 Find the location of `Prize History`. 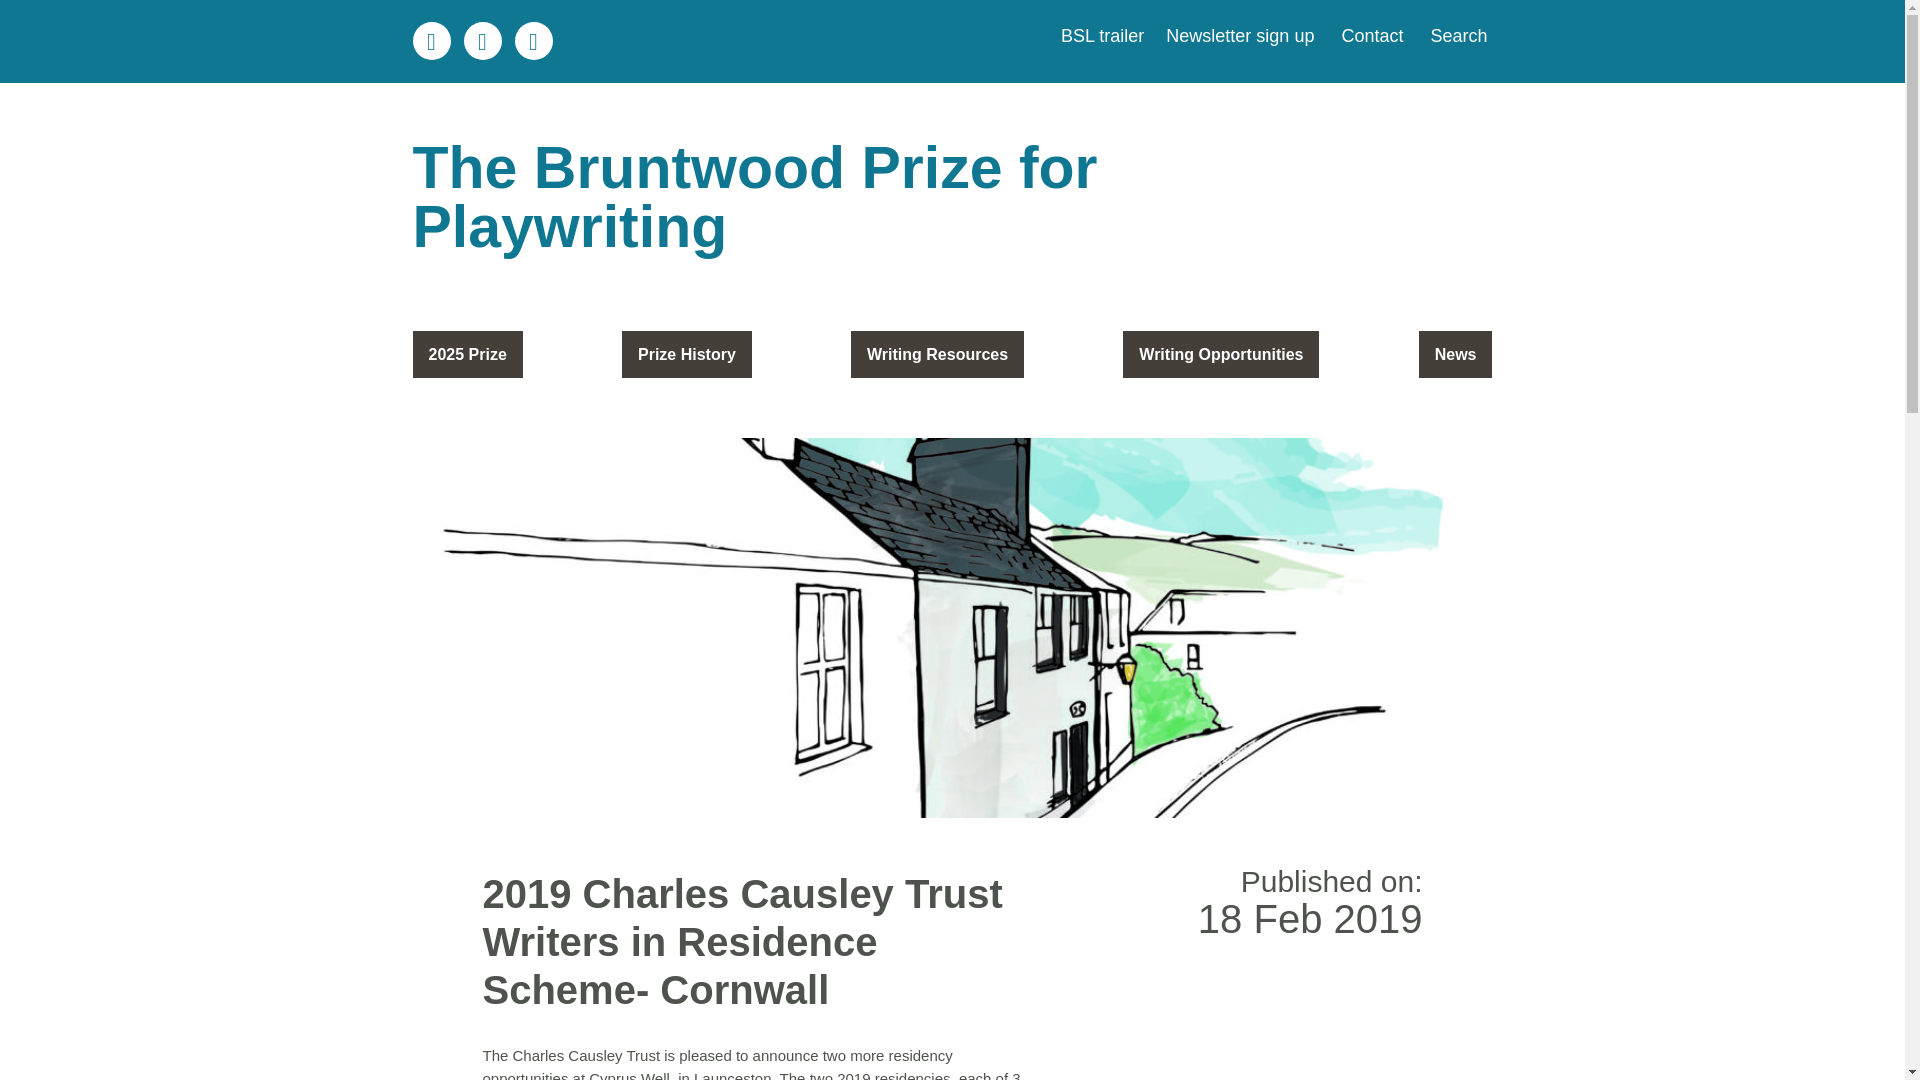

Prize History is located at coordinates (687, 354).